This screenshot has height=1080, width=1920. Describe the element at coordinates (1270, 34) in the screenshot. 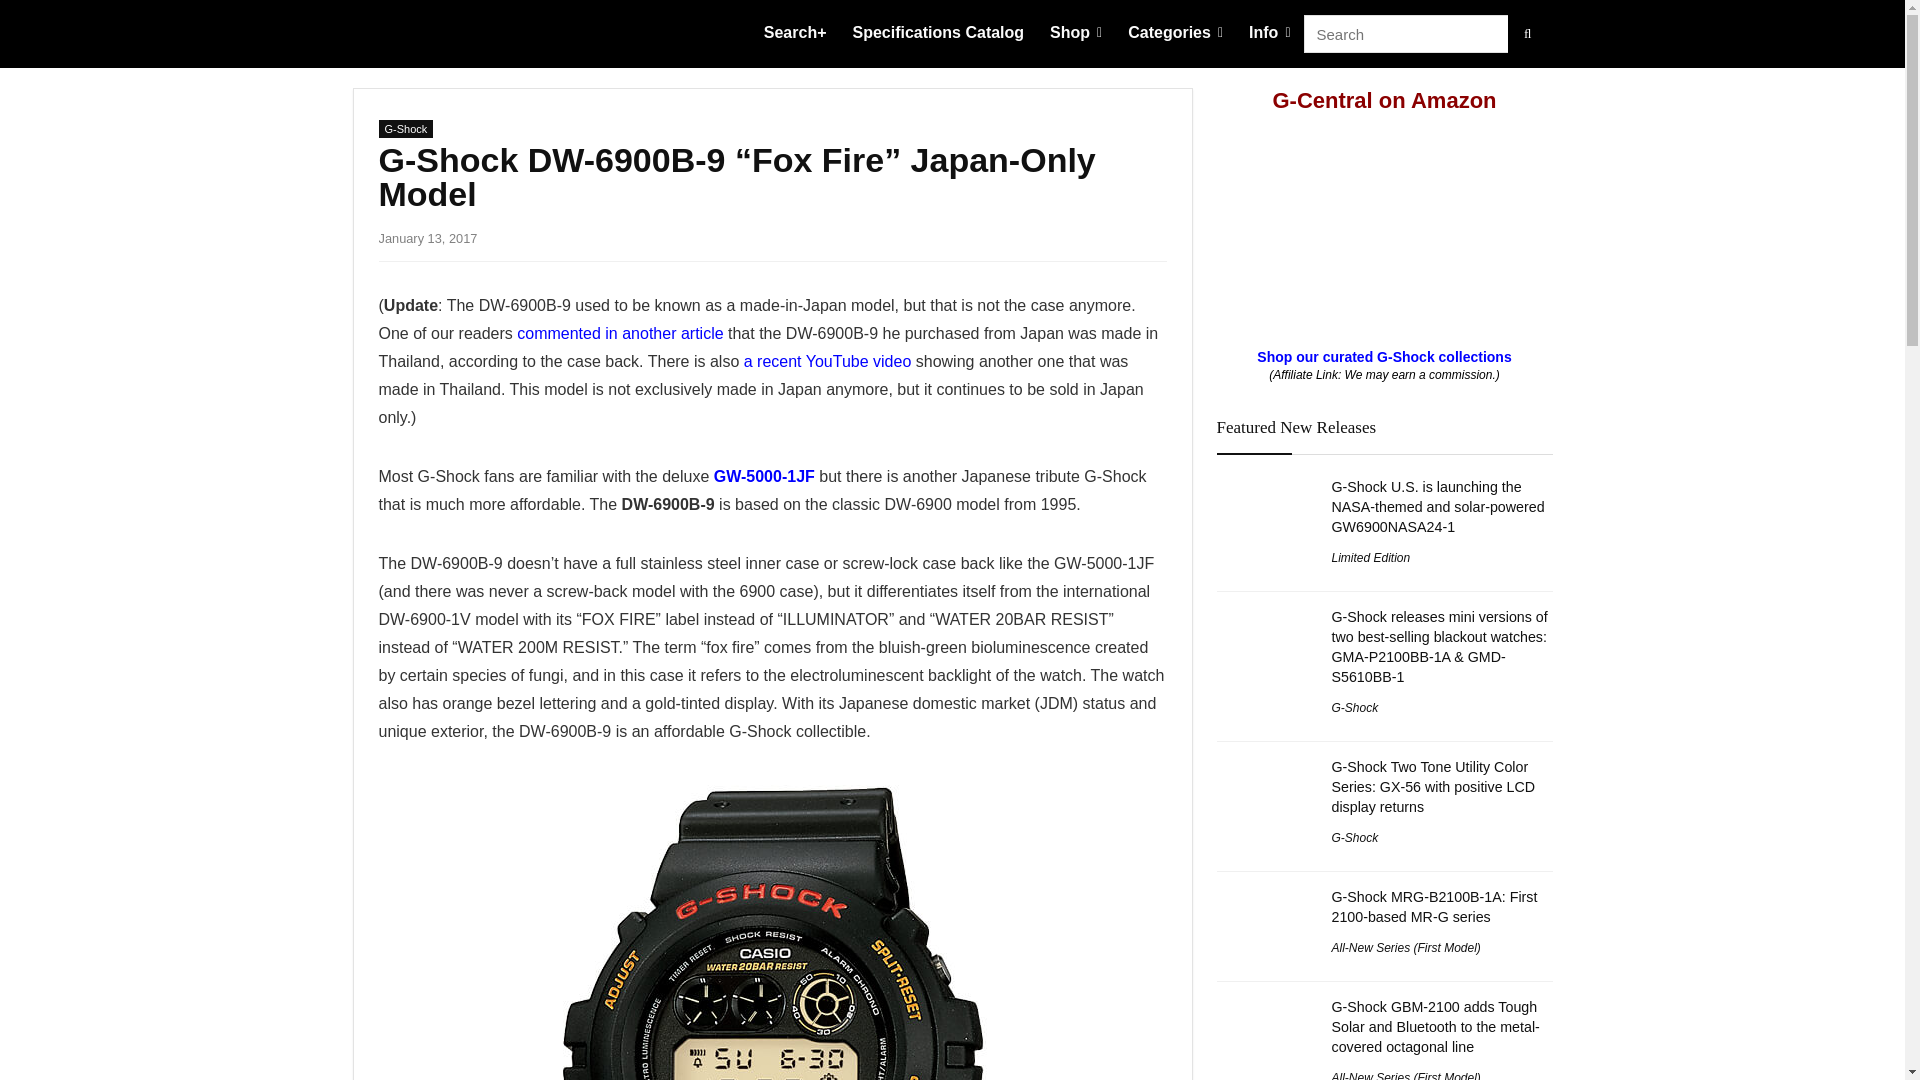

I see `Info` at that location.